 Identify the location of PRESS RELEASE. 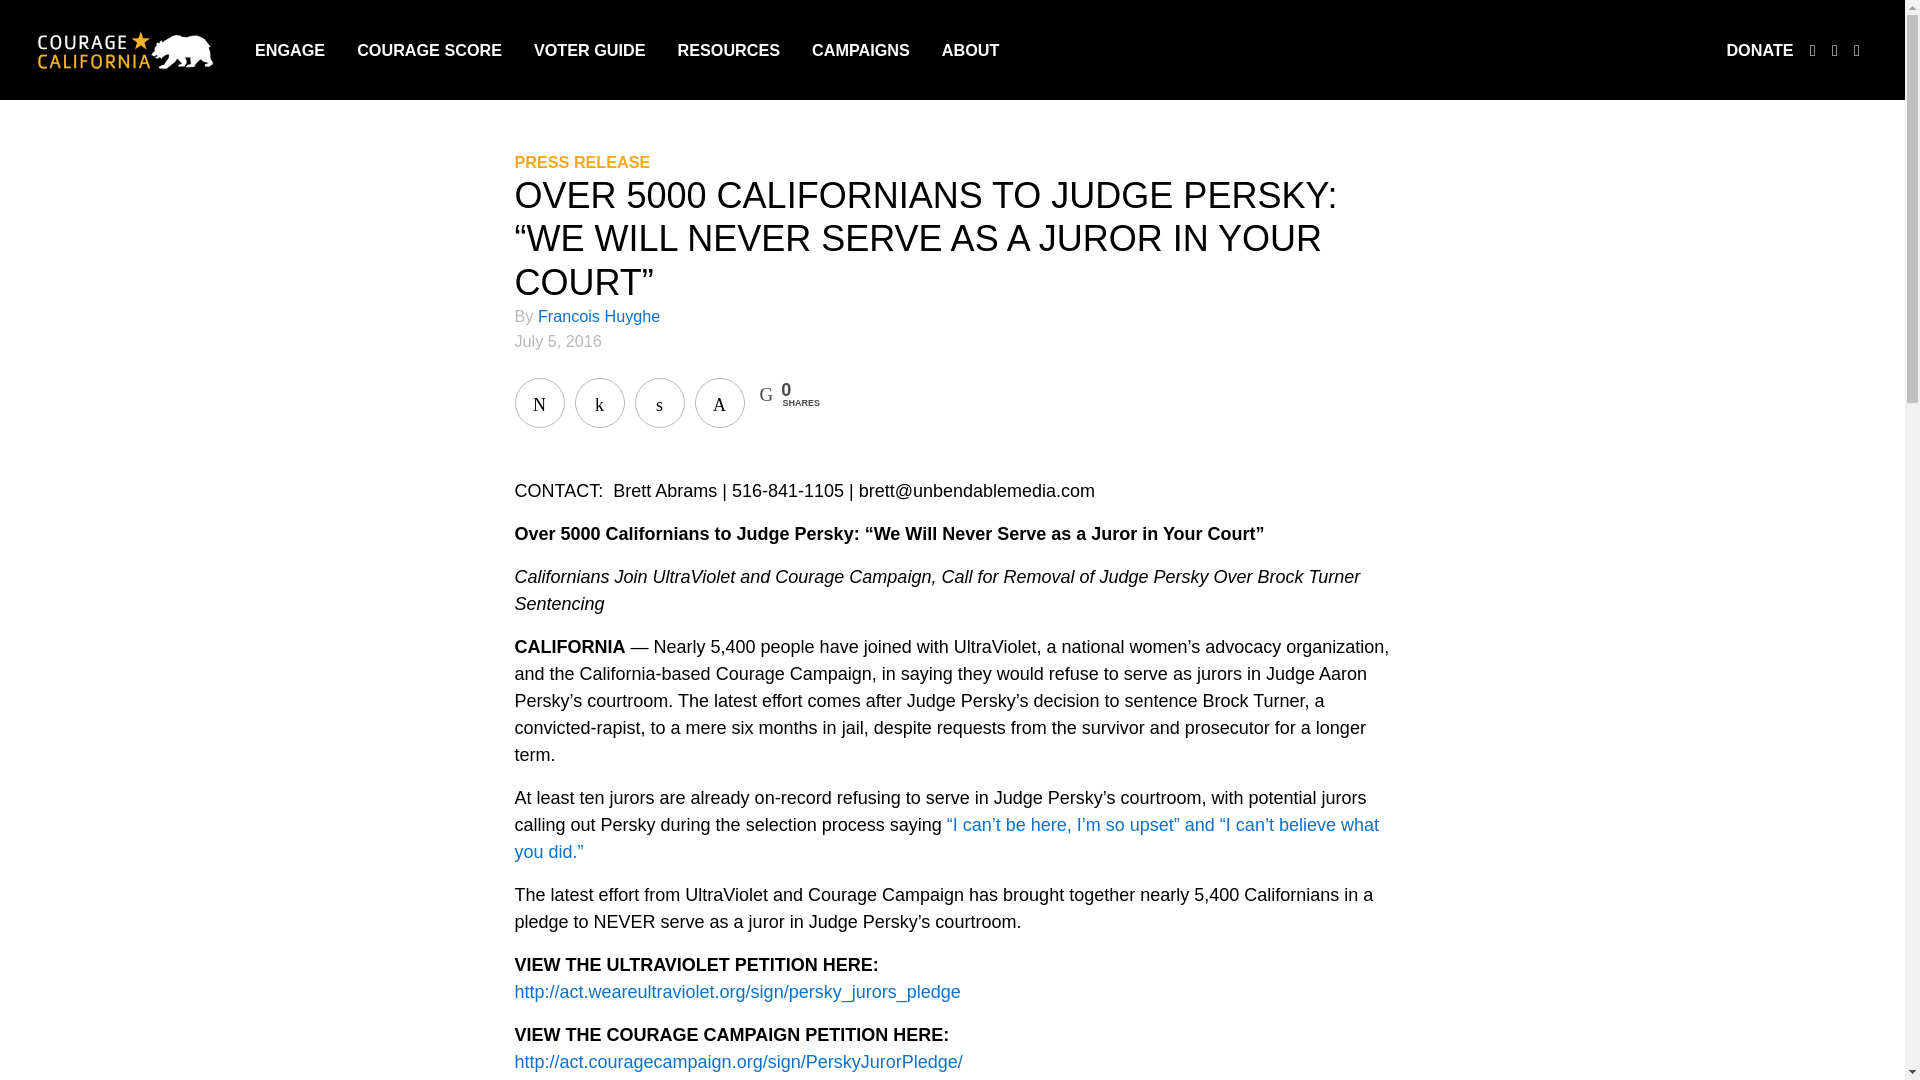
(582, 162).